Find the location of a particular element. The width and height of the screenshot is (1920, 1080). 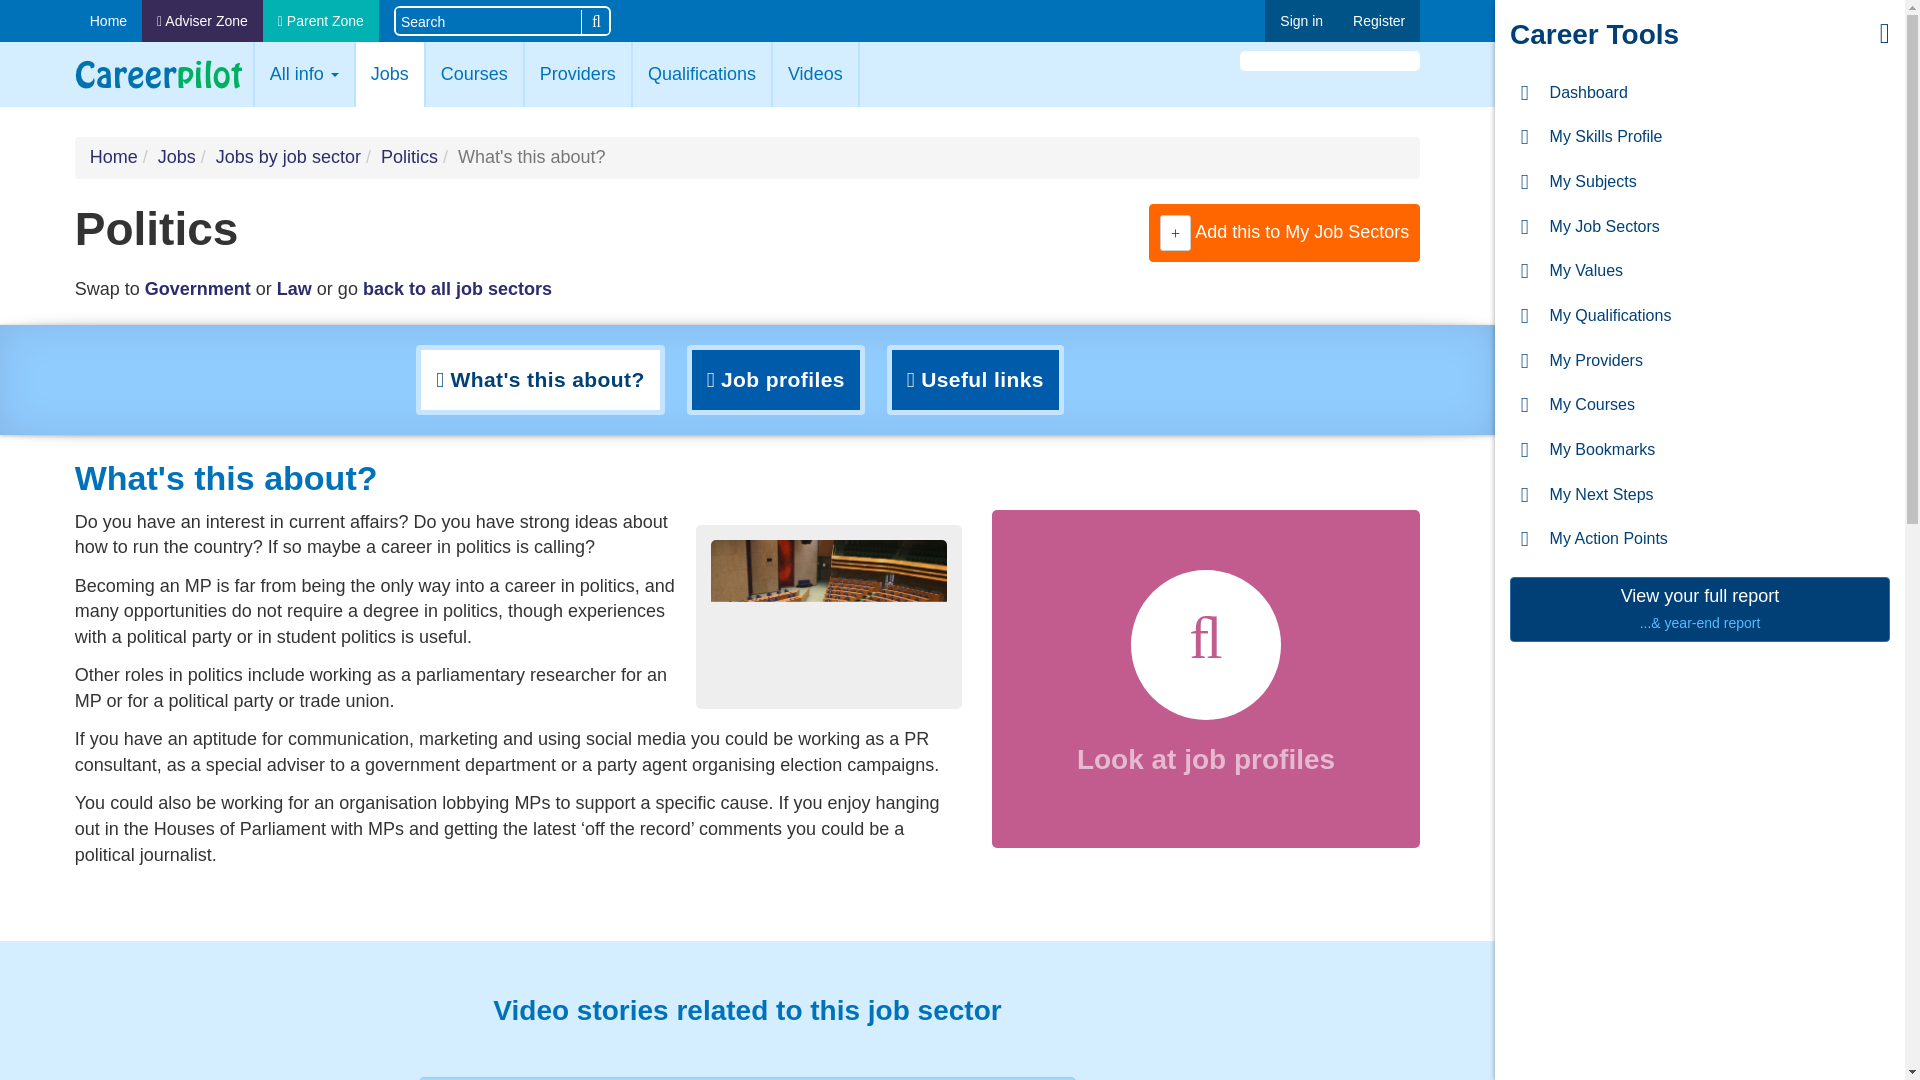

Sign in is located at coordinates (1302, 21).